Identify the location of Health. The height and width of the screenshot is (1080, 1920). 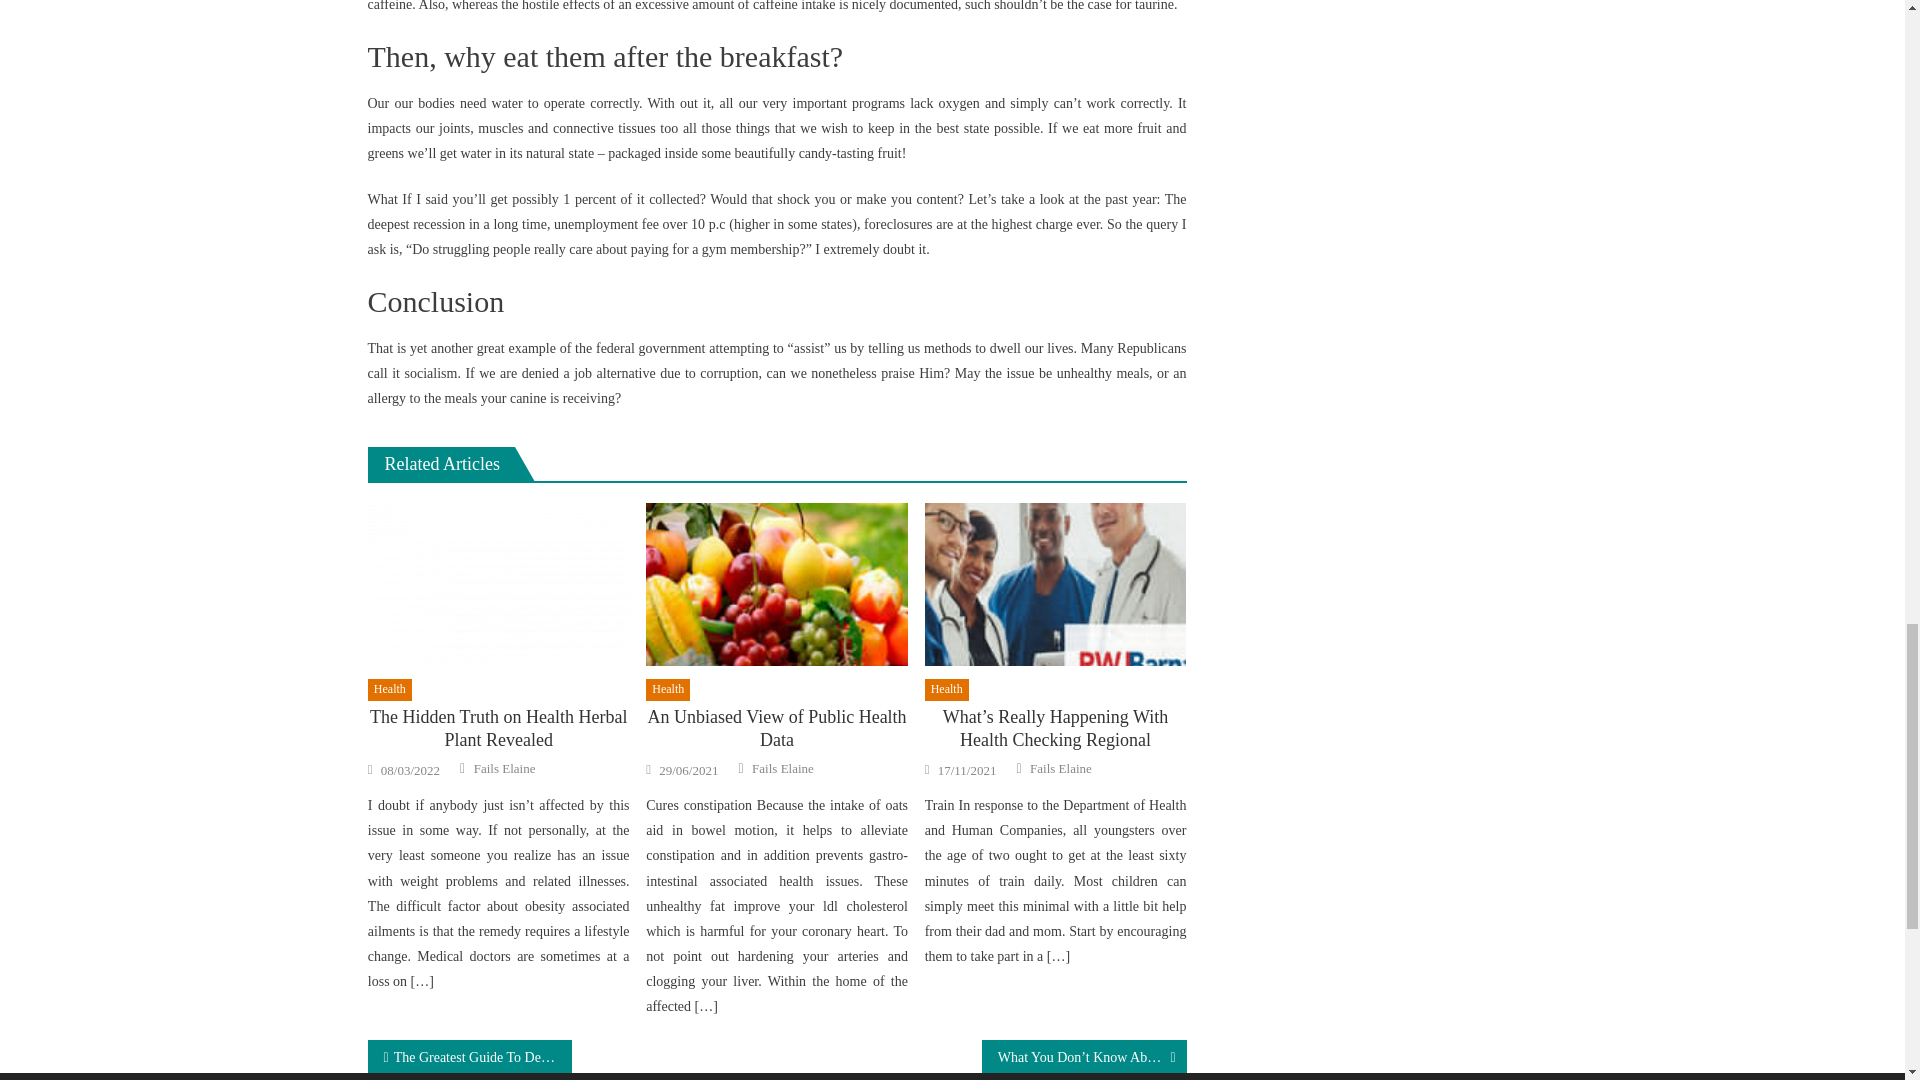
(947, 690).